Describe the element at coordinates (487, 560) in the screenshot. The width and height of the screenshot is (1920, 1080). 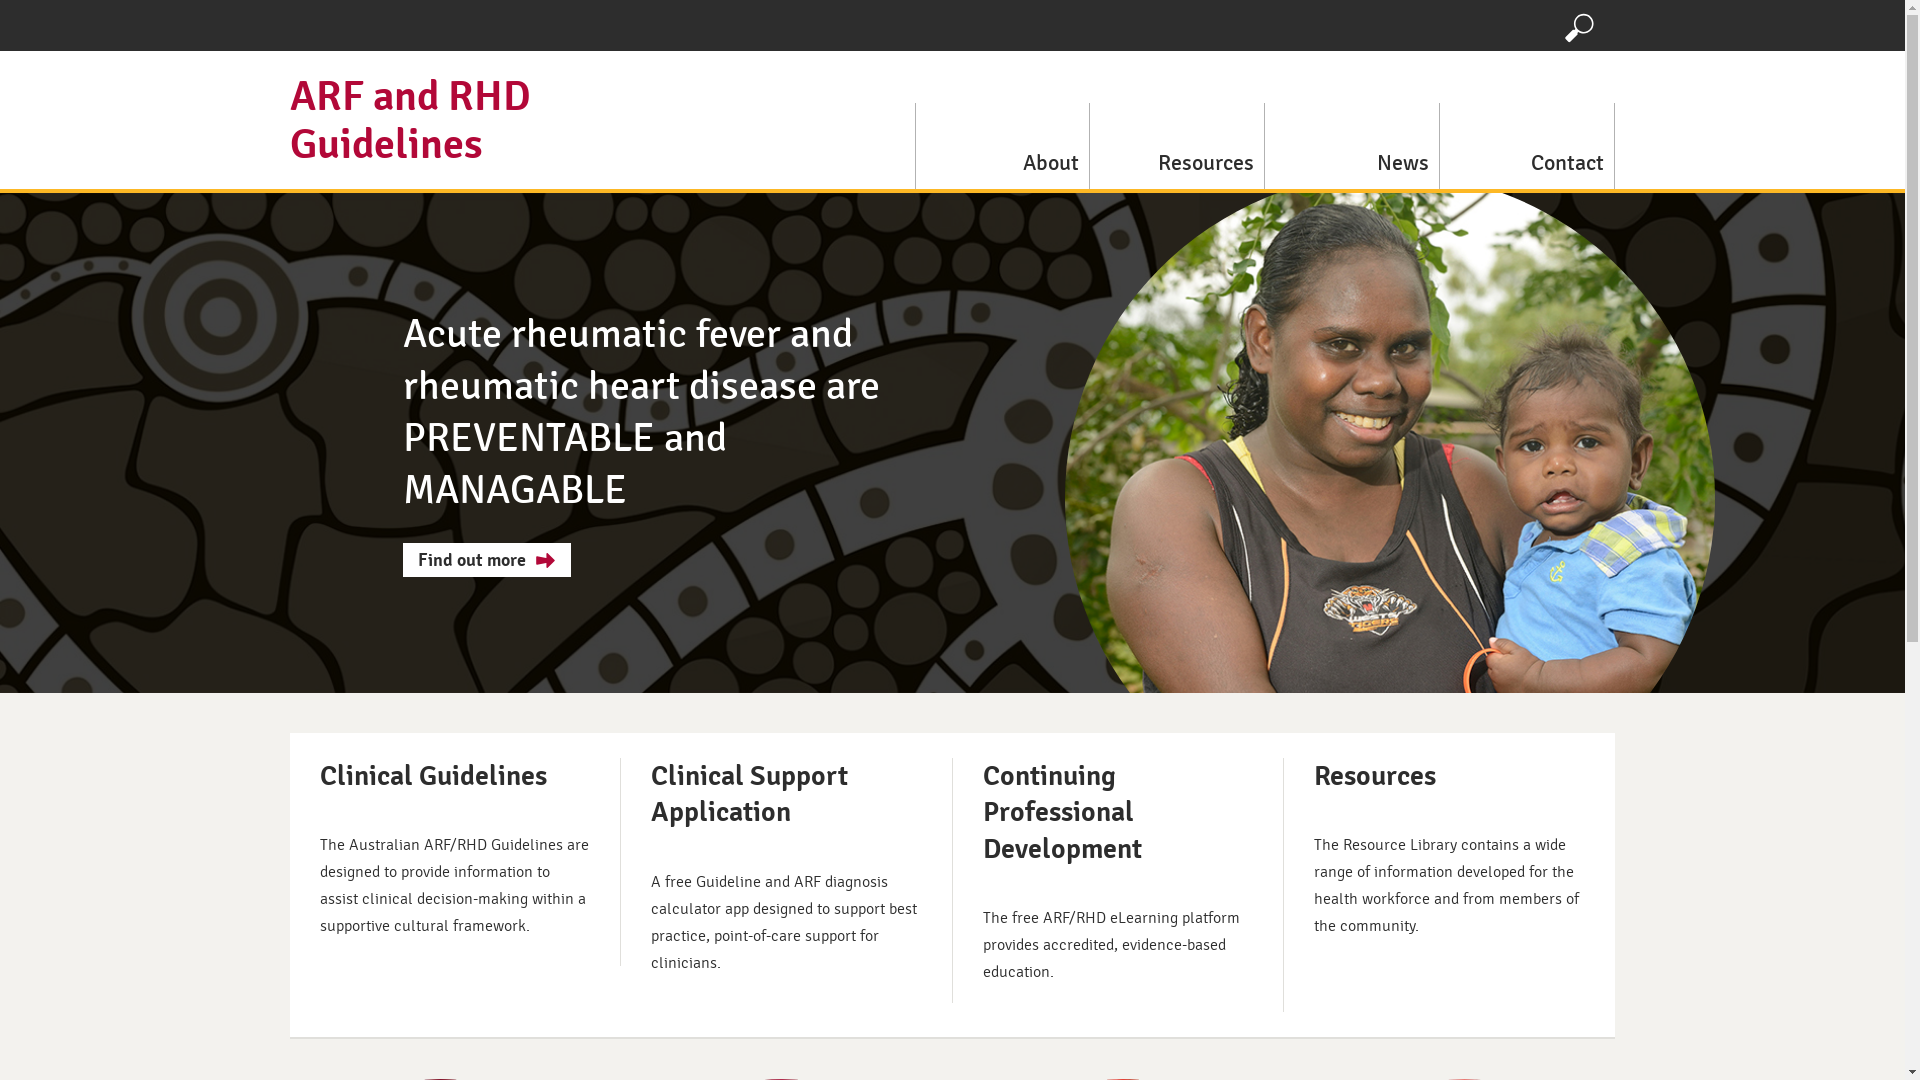
I see `Find out more` at that location.